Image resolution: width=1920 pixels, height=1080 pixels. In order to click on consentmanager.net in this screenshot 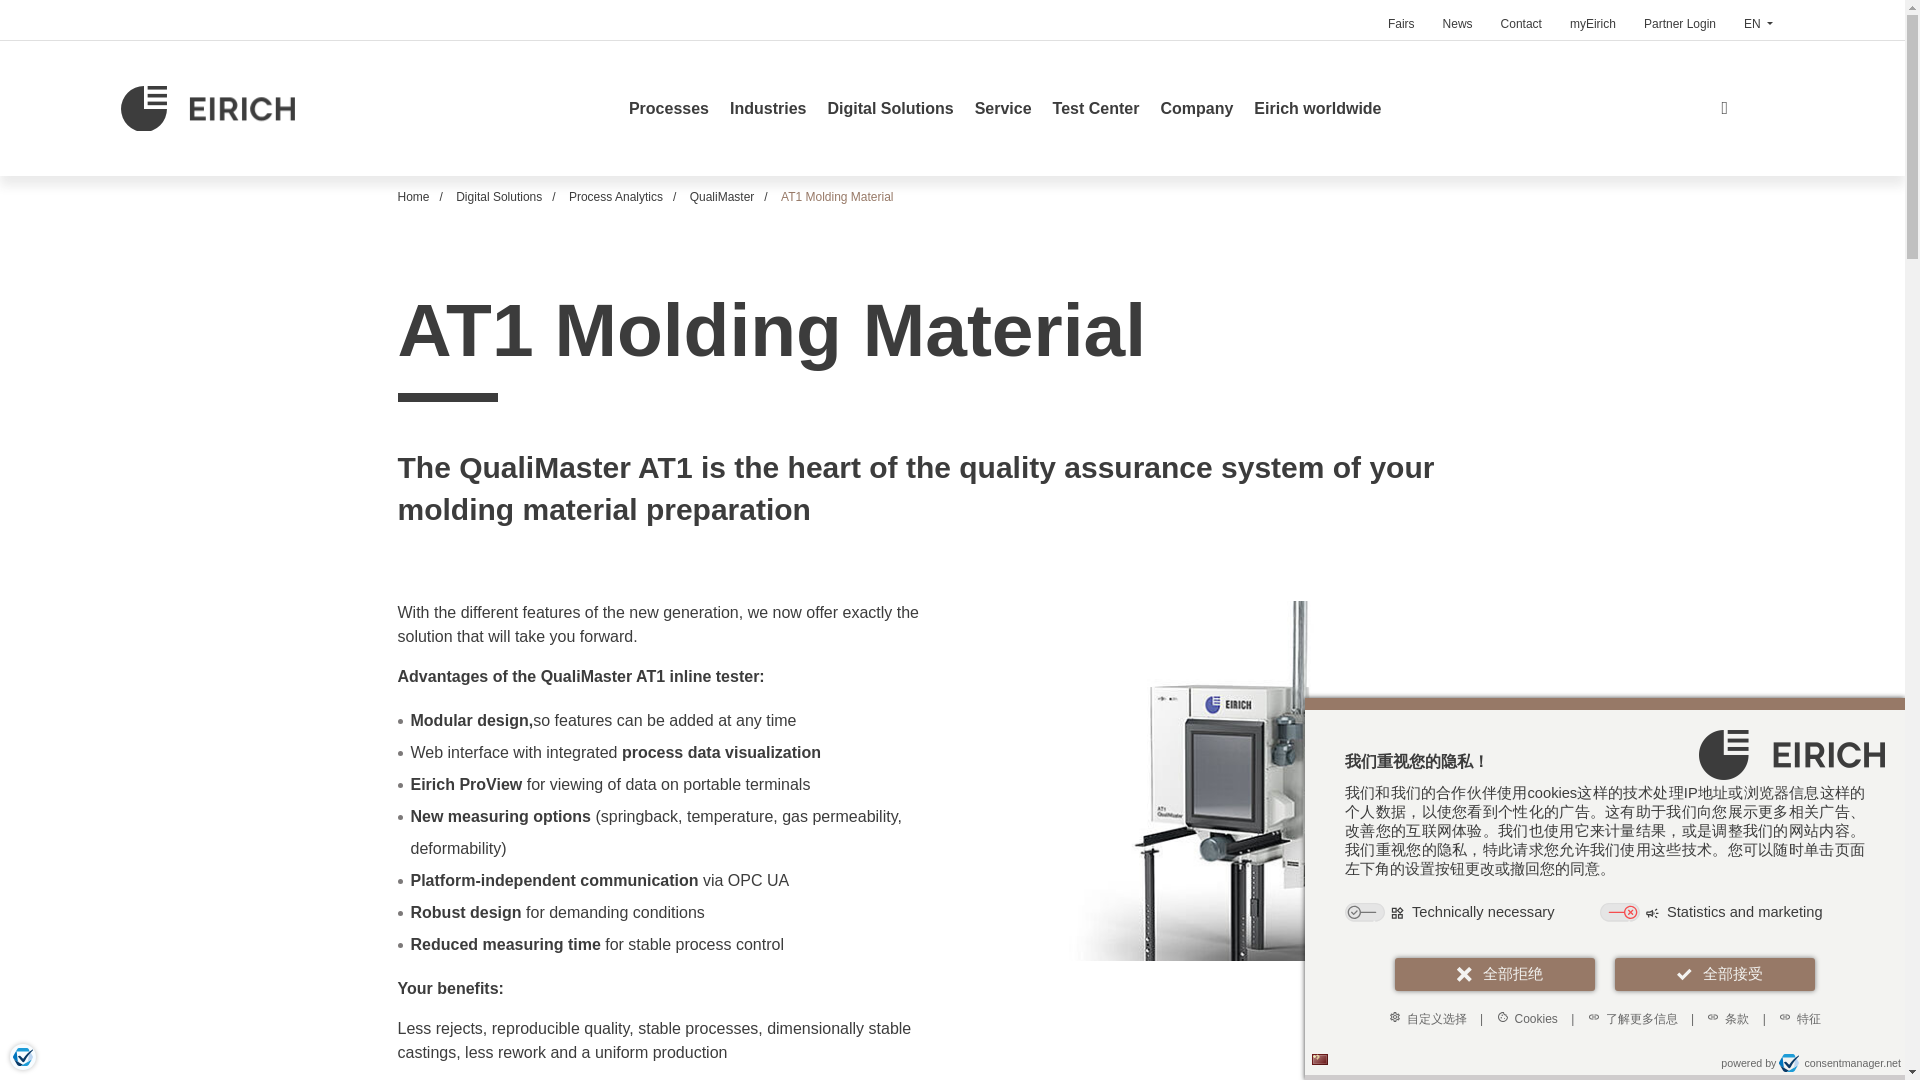, I will do `click(1840, 1063)`.